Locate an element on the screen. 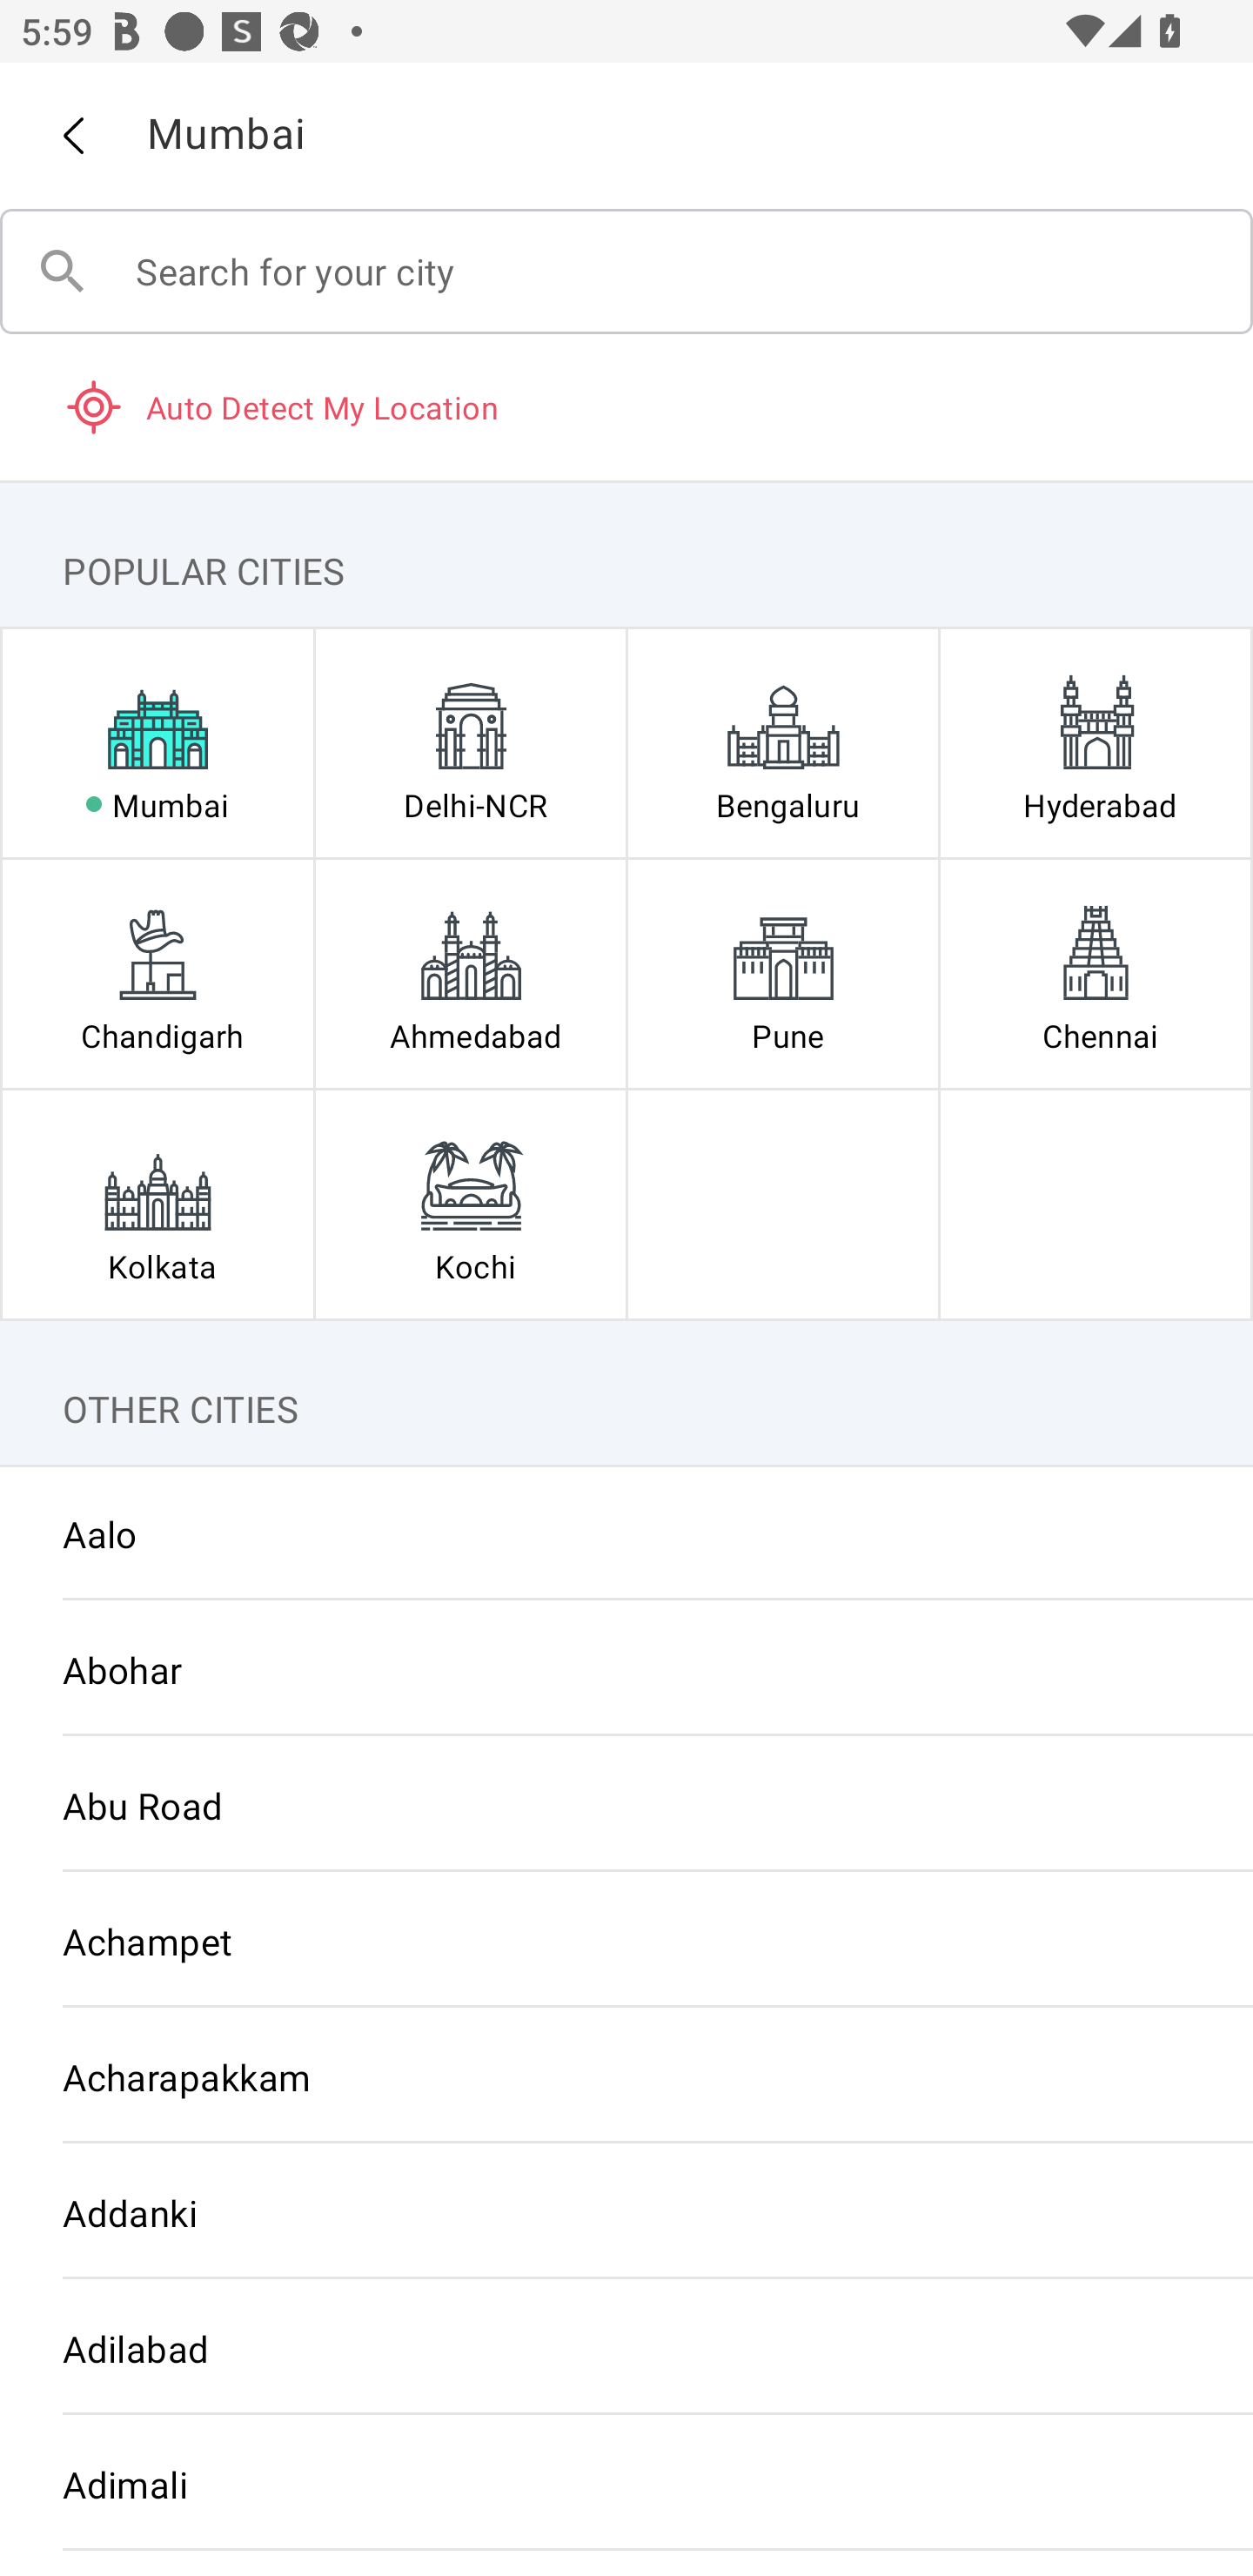 The width and height of the screenshot is (1253, 2576). Aalo is located at coordinates (626, 1533).